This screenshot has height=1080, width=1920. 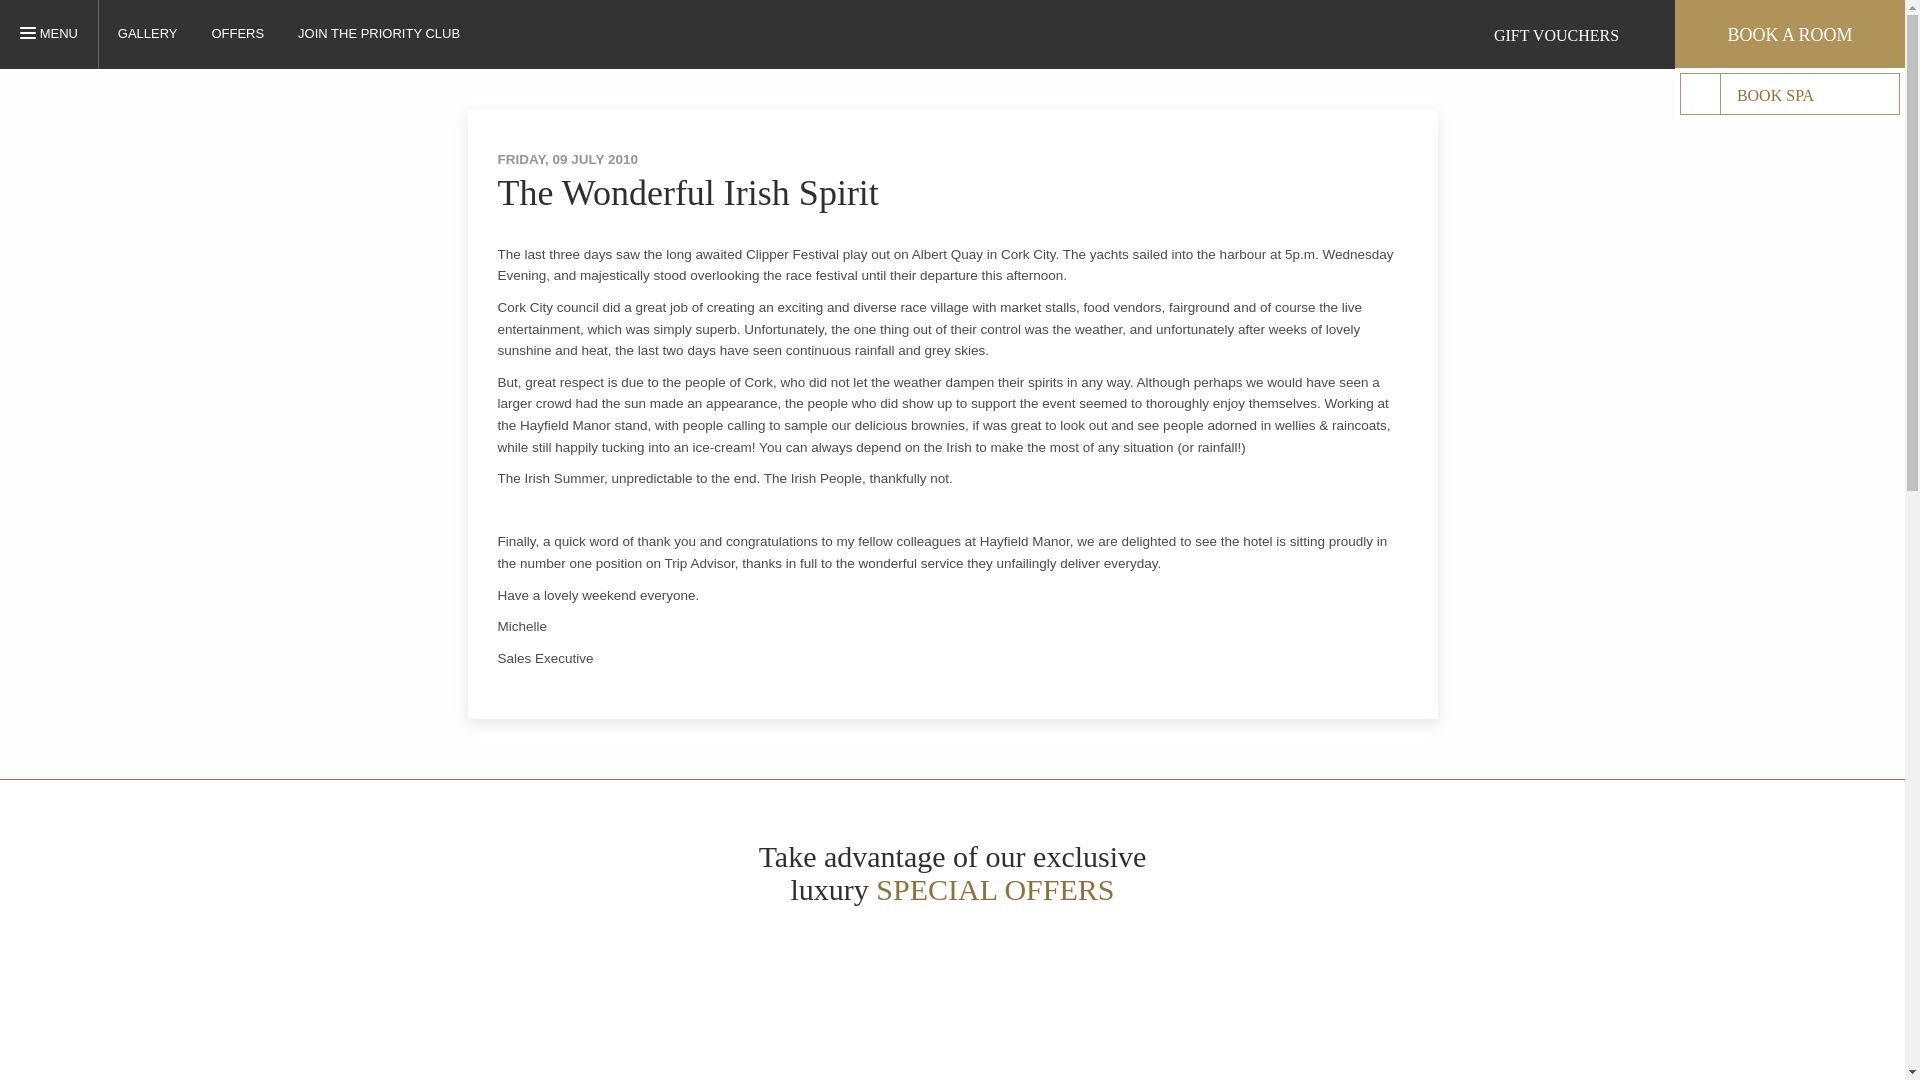 I want to click on OFFERS, so click(x=59, y=34).